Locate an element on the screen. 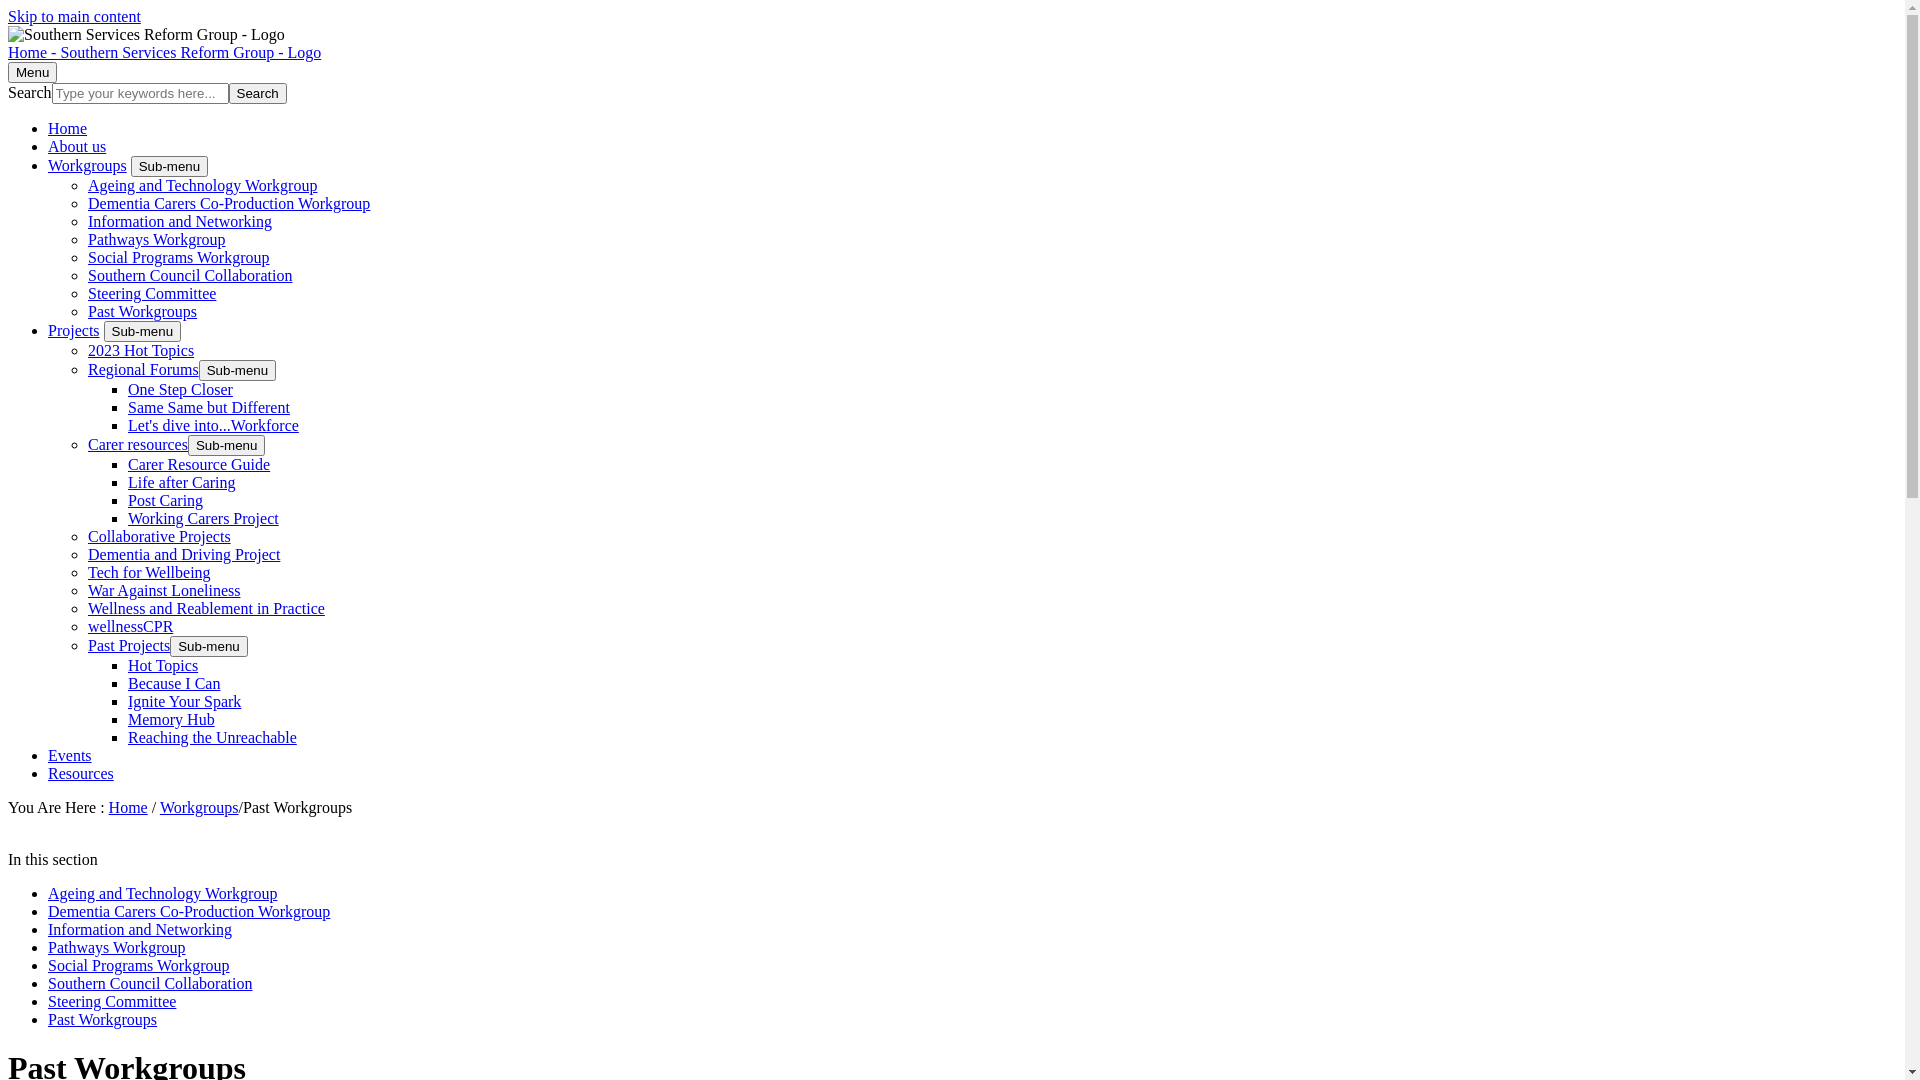  Information and Networking is located at coordinates (180, 222).